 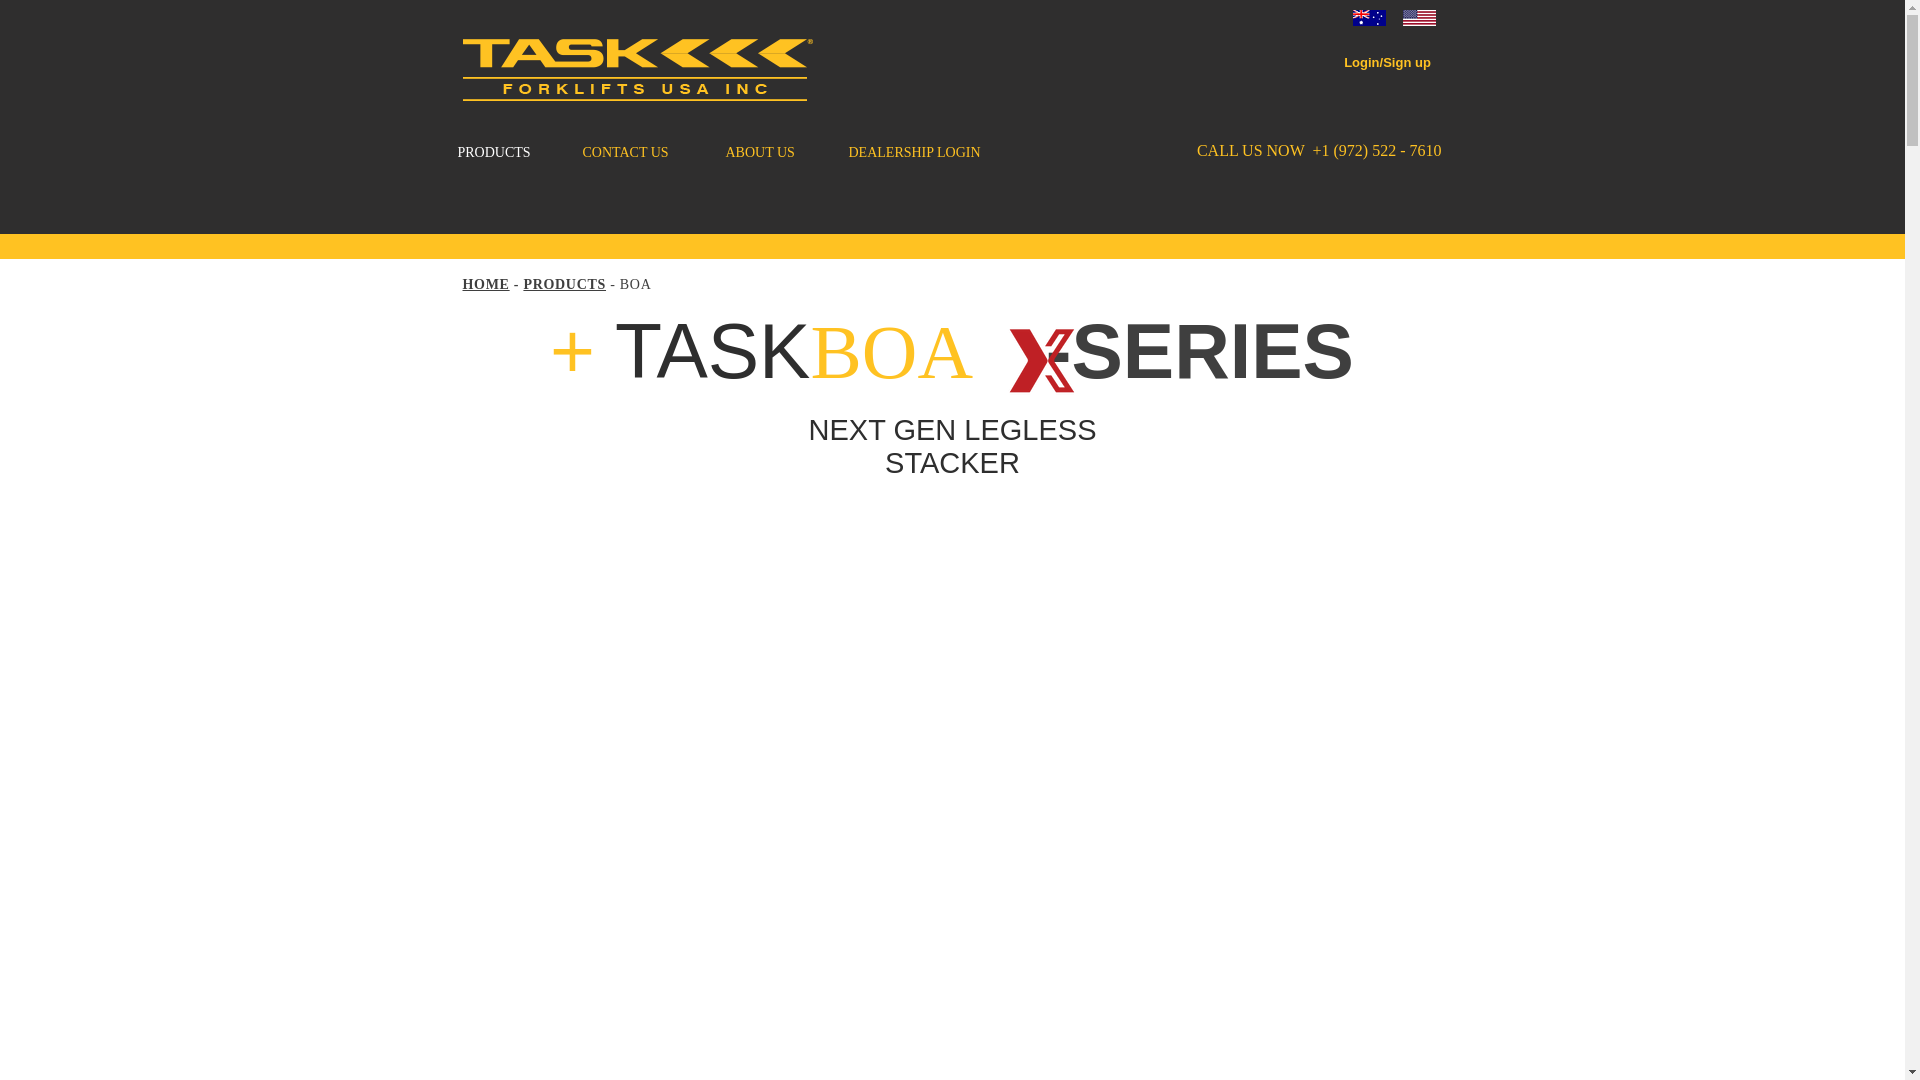 I want to click on TASK Forklifts USA, so click(x=637, y=70).